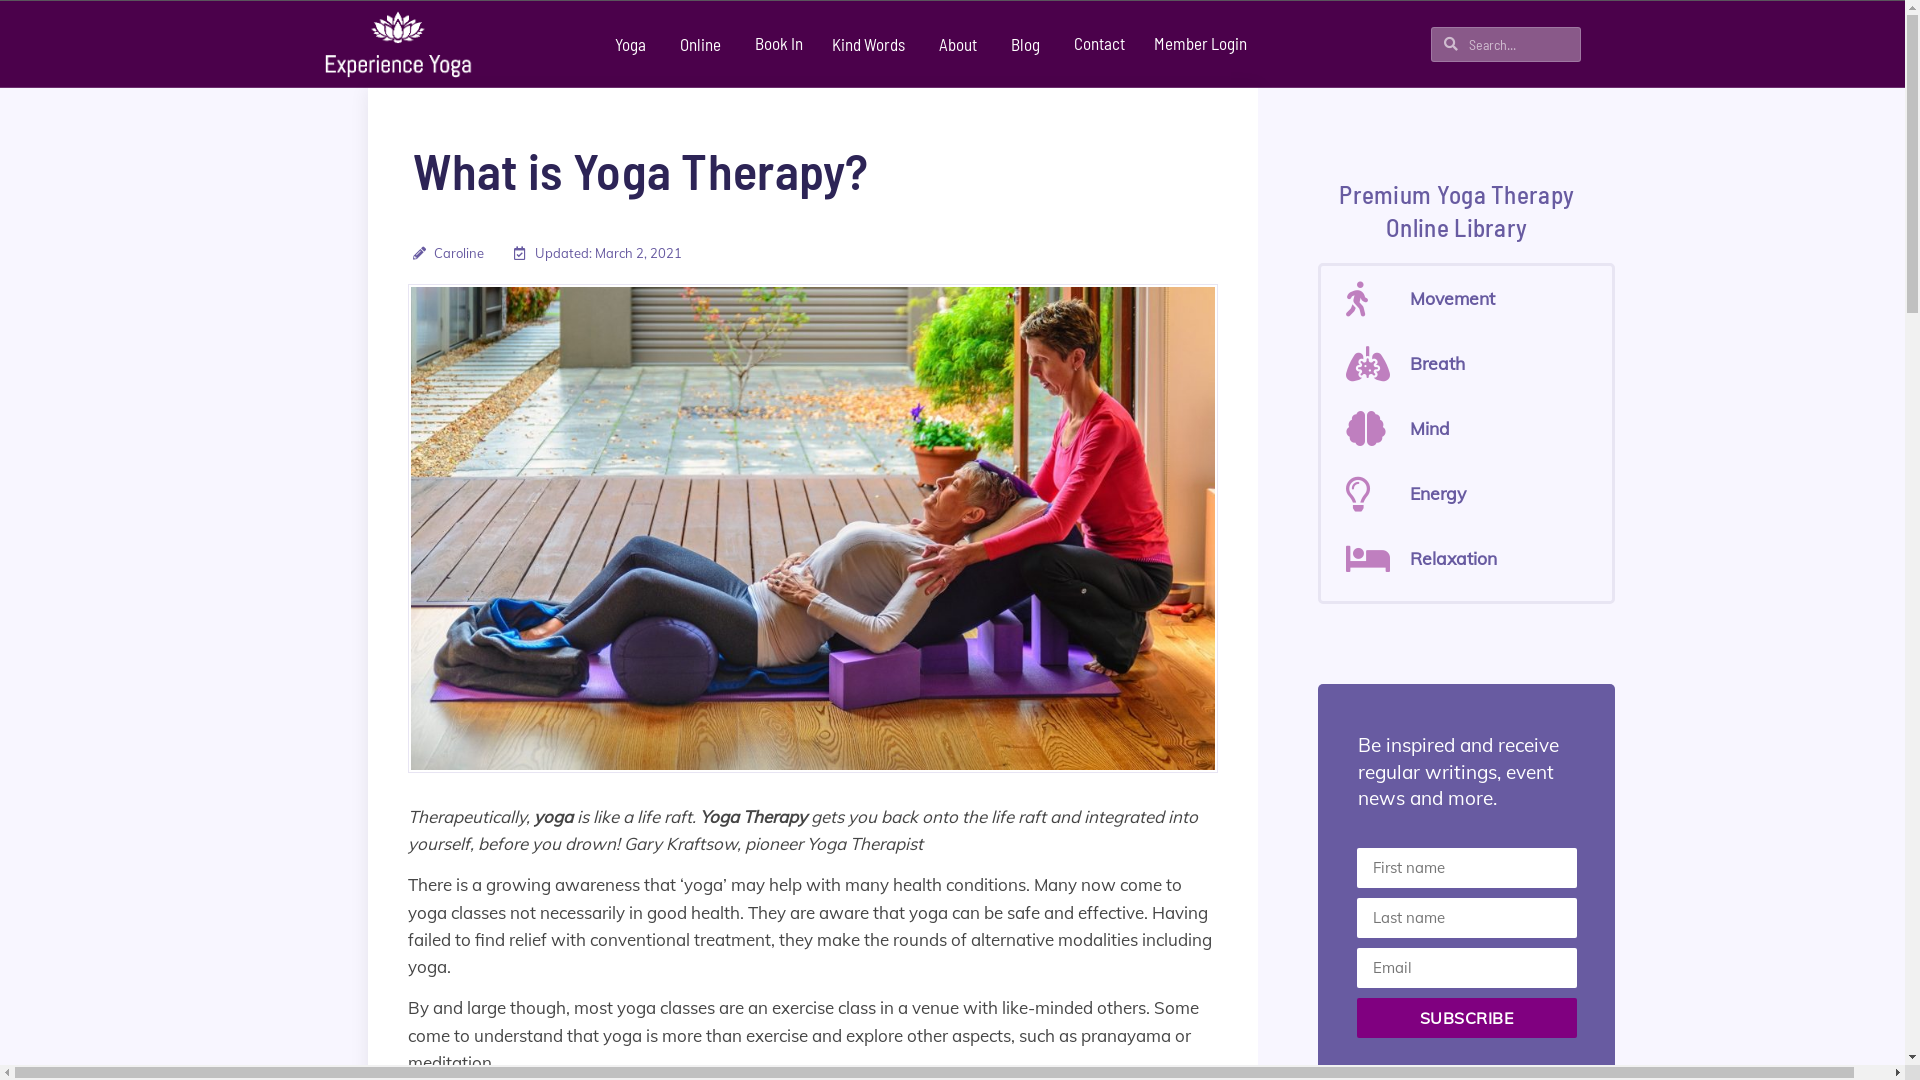  I want to click on Energy, so click(1472, 494).